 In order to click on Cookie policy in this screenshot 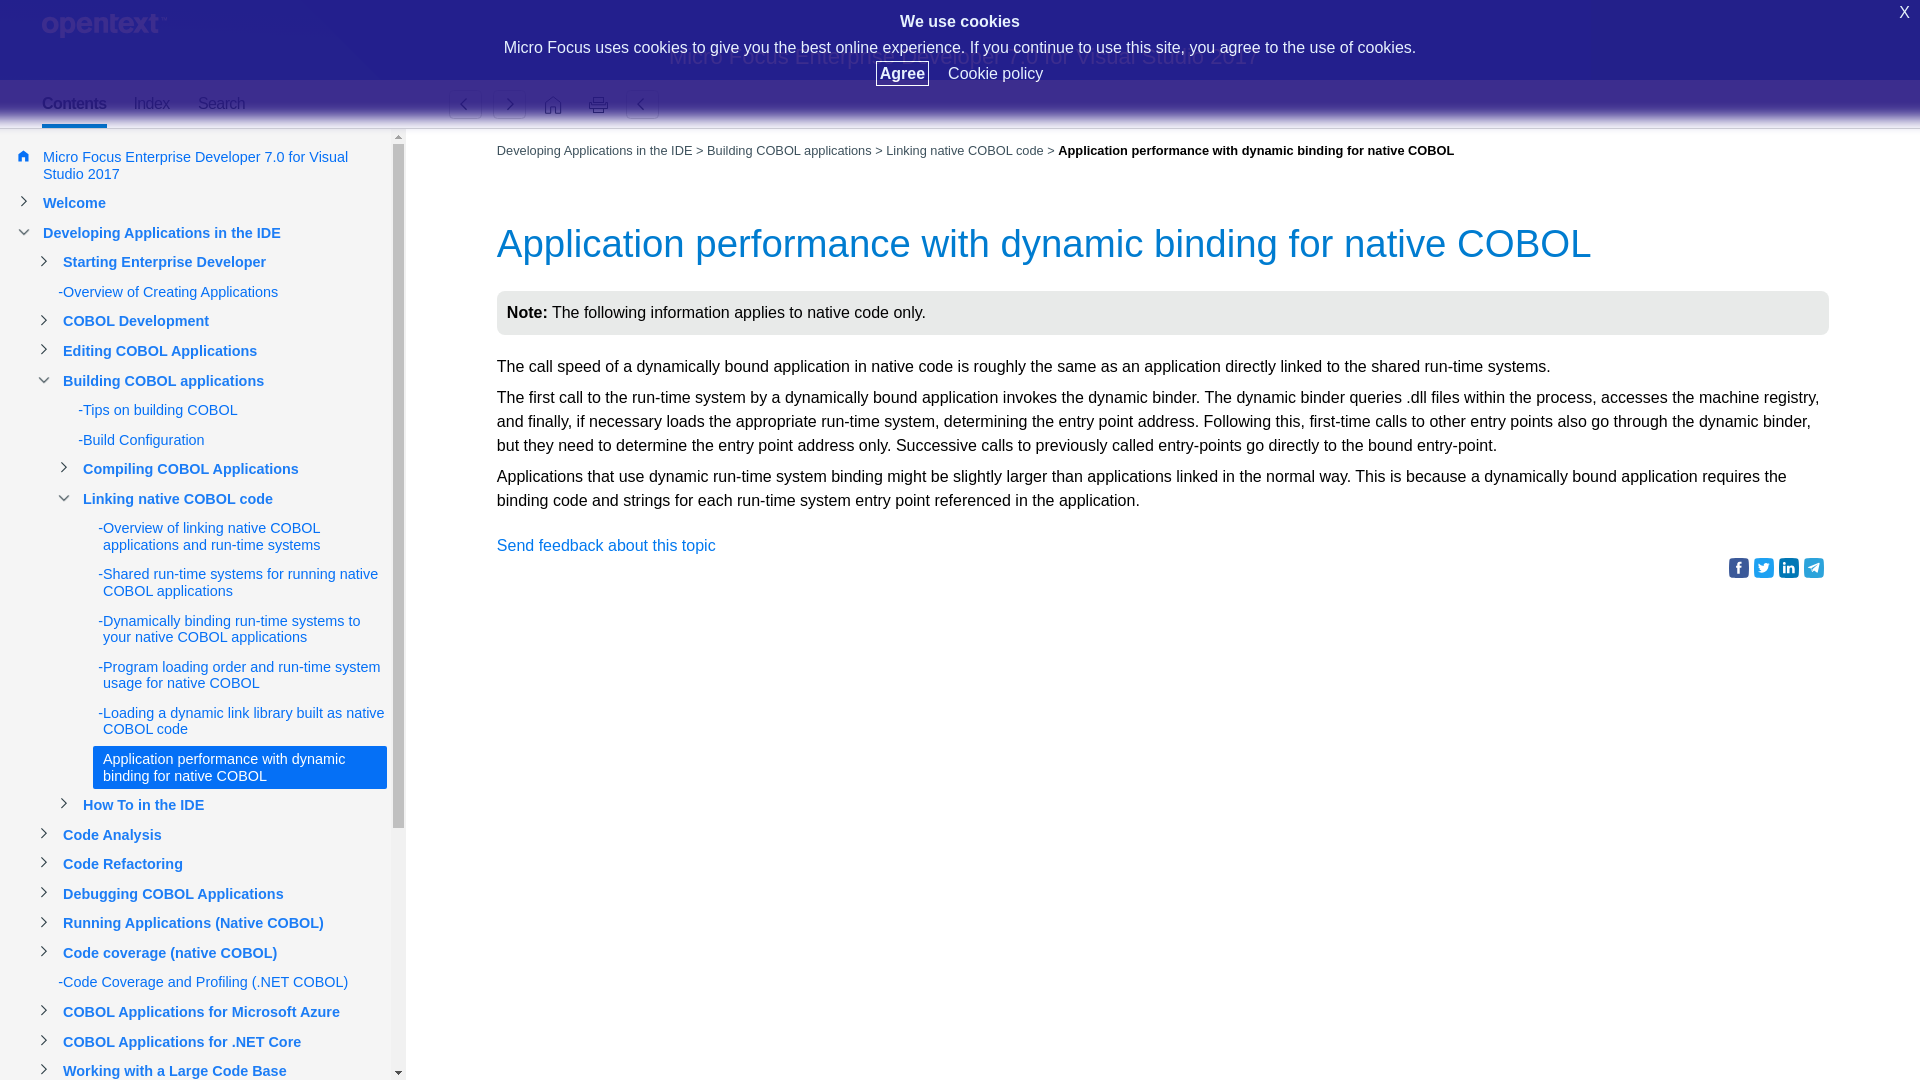, I will do `click(995, 73)`.